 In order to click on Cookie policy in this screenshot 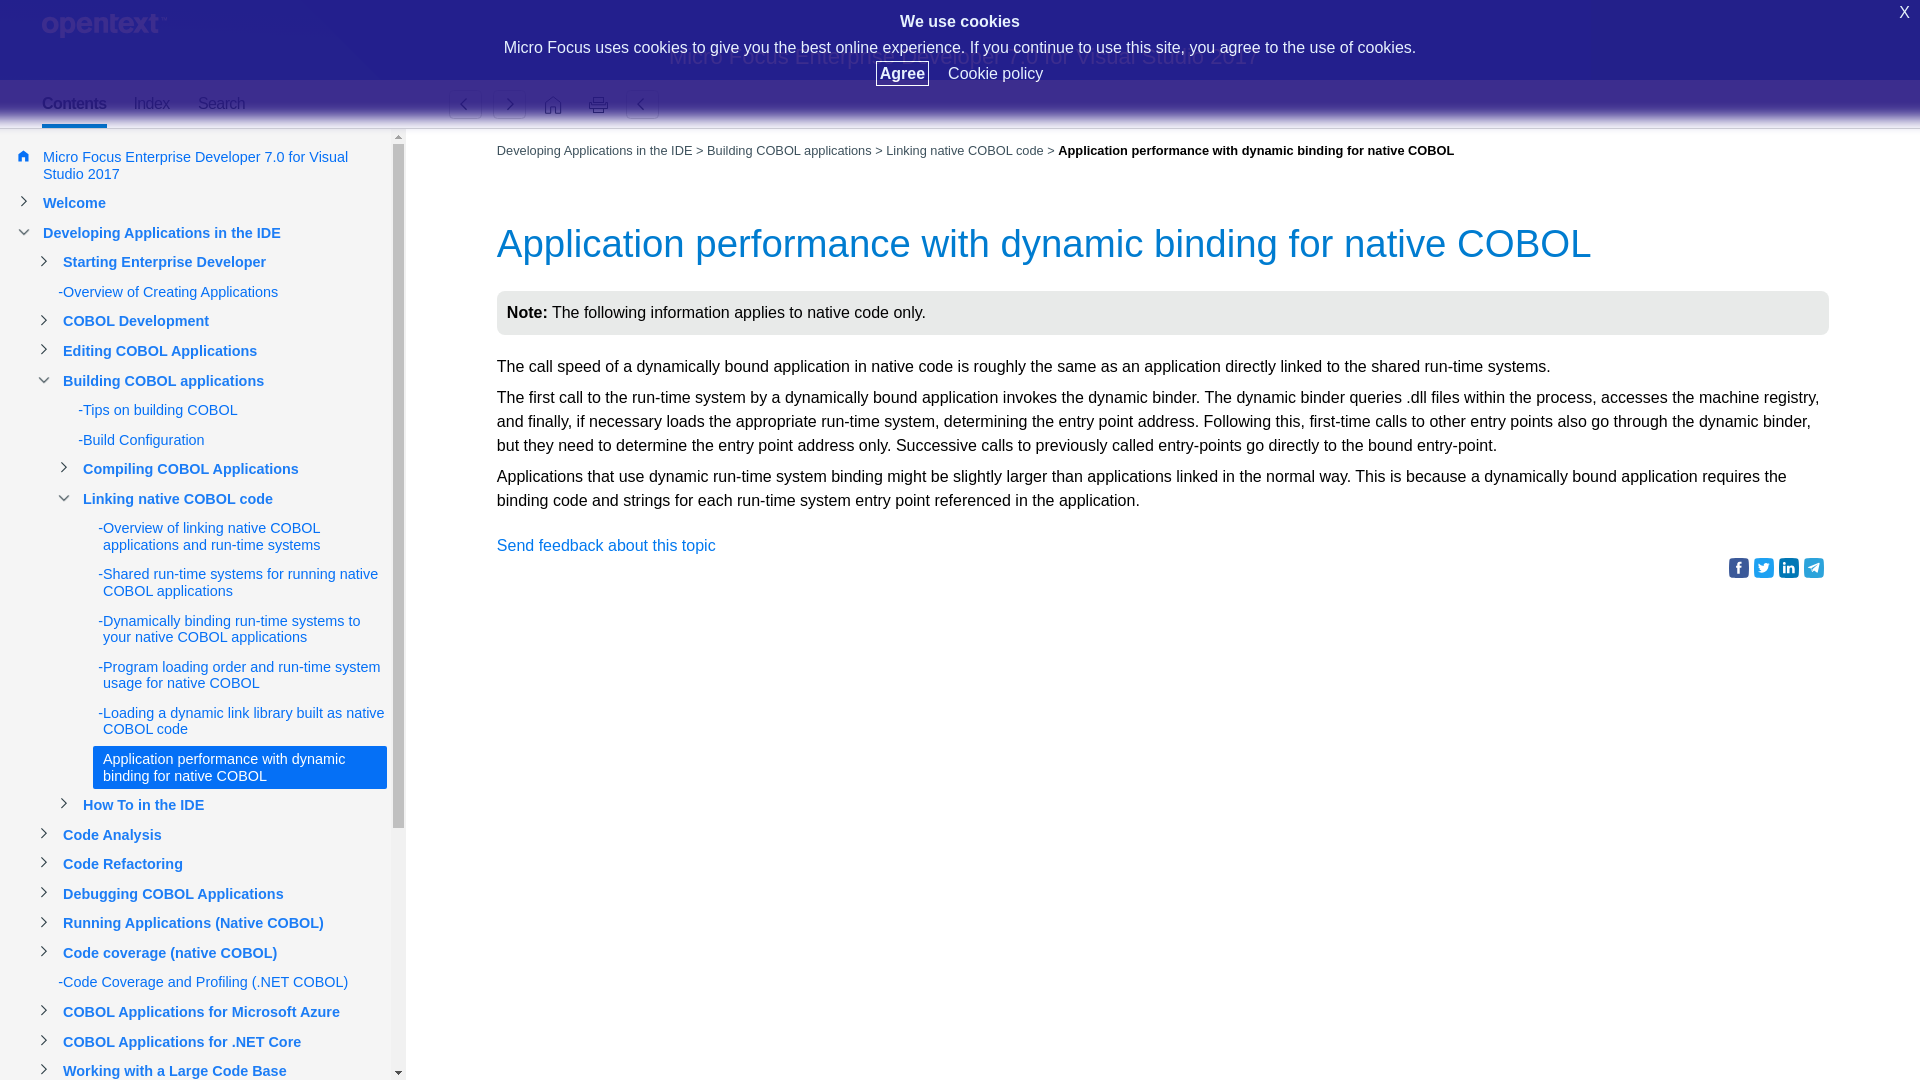, I will do `click(995, 73)`.